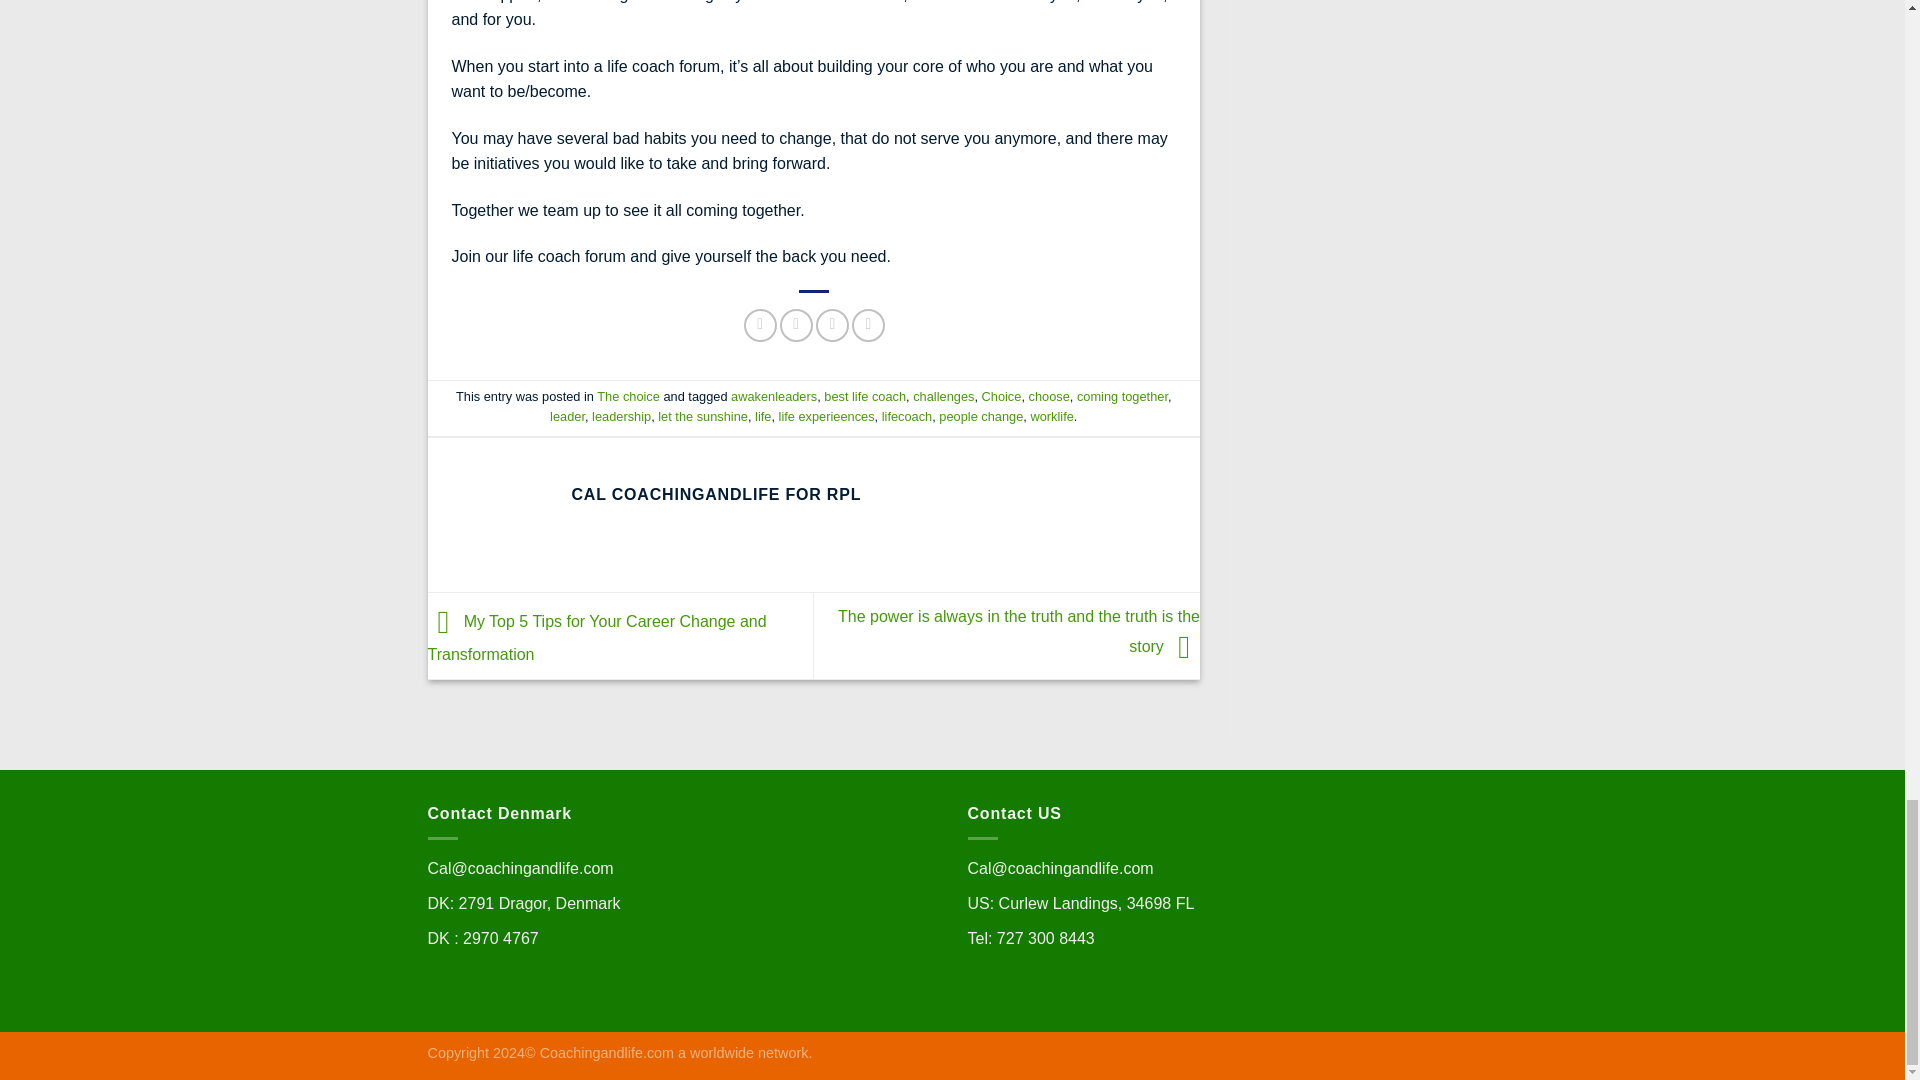 This screenshot has height=1080, width=1920. Describe the element at coordinates (868, 325) in the screenshot. I see `Share on LinkedIn` at that location.